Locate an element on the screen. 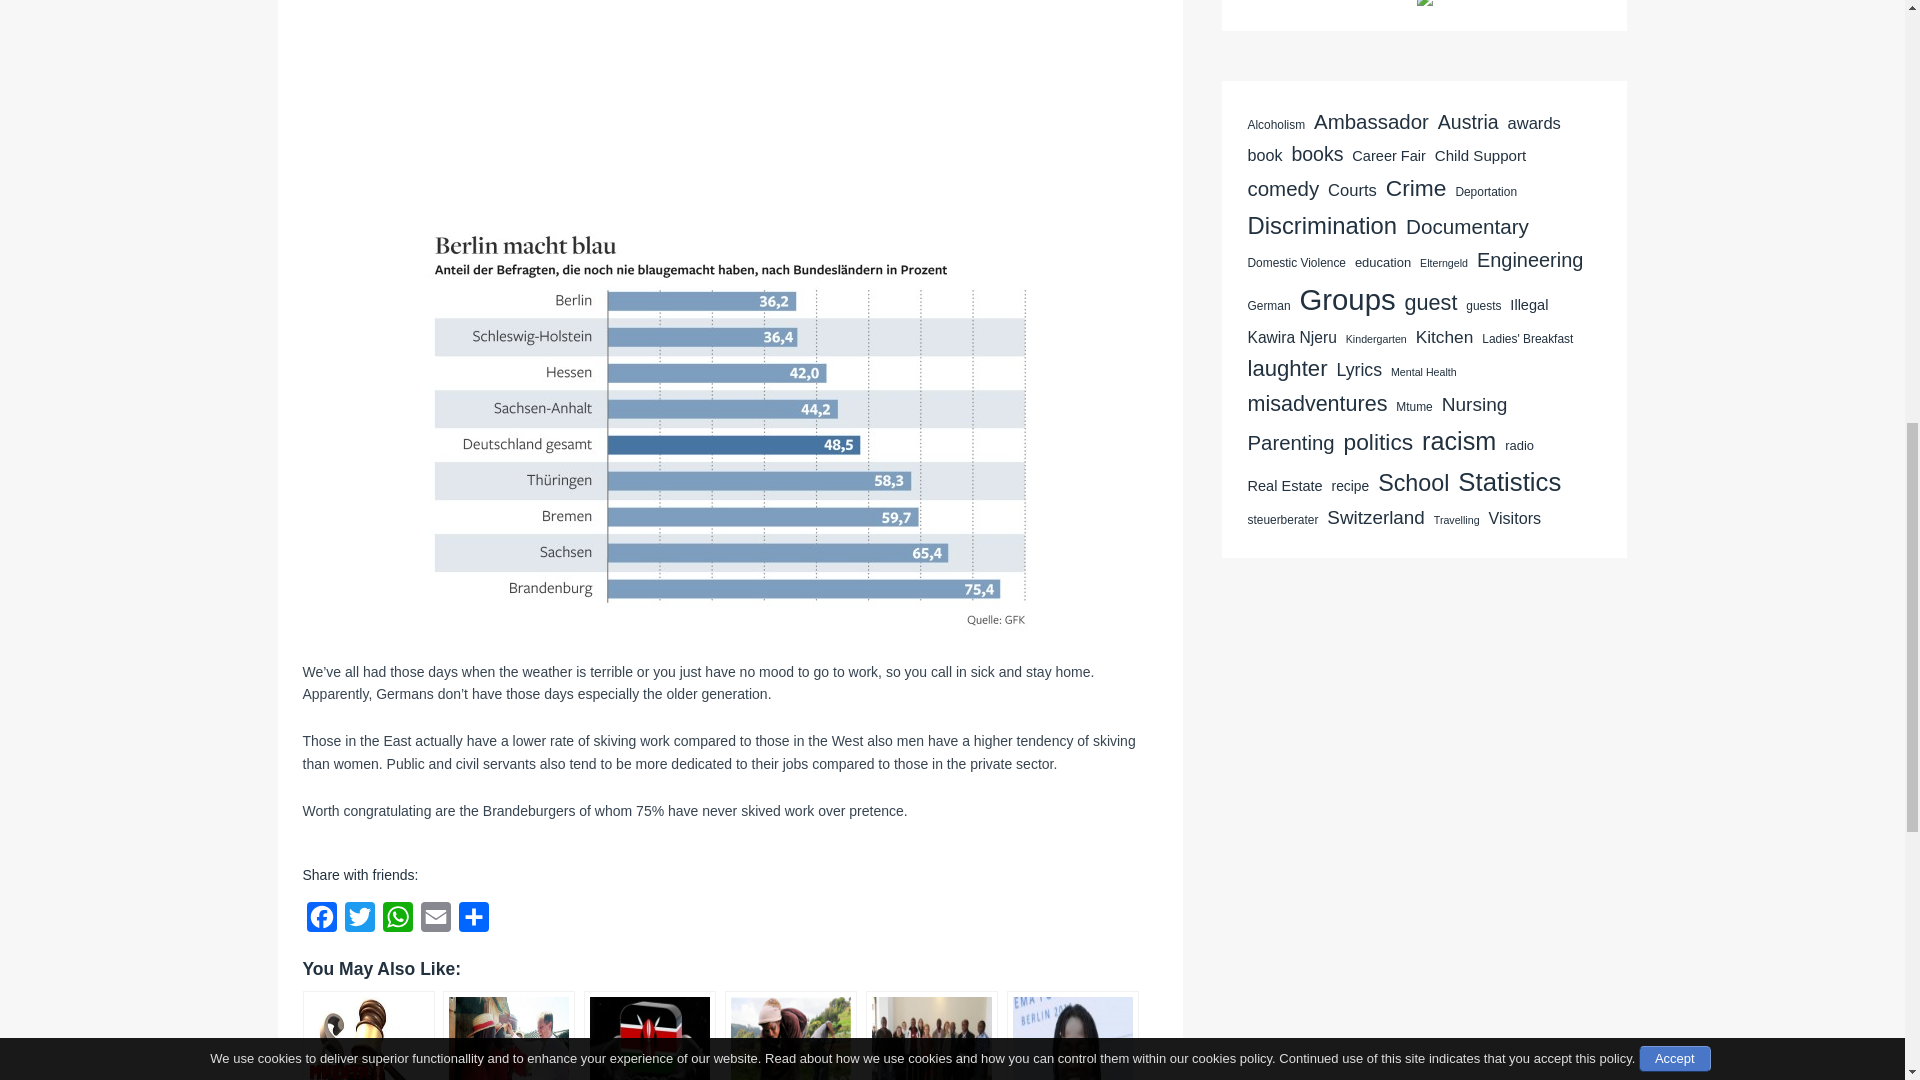 The height and width of the screenshot is (1080, 1920). Broken Dreams of an African Family in Rural Russia is located at coordinates (790, 1036).